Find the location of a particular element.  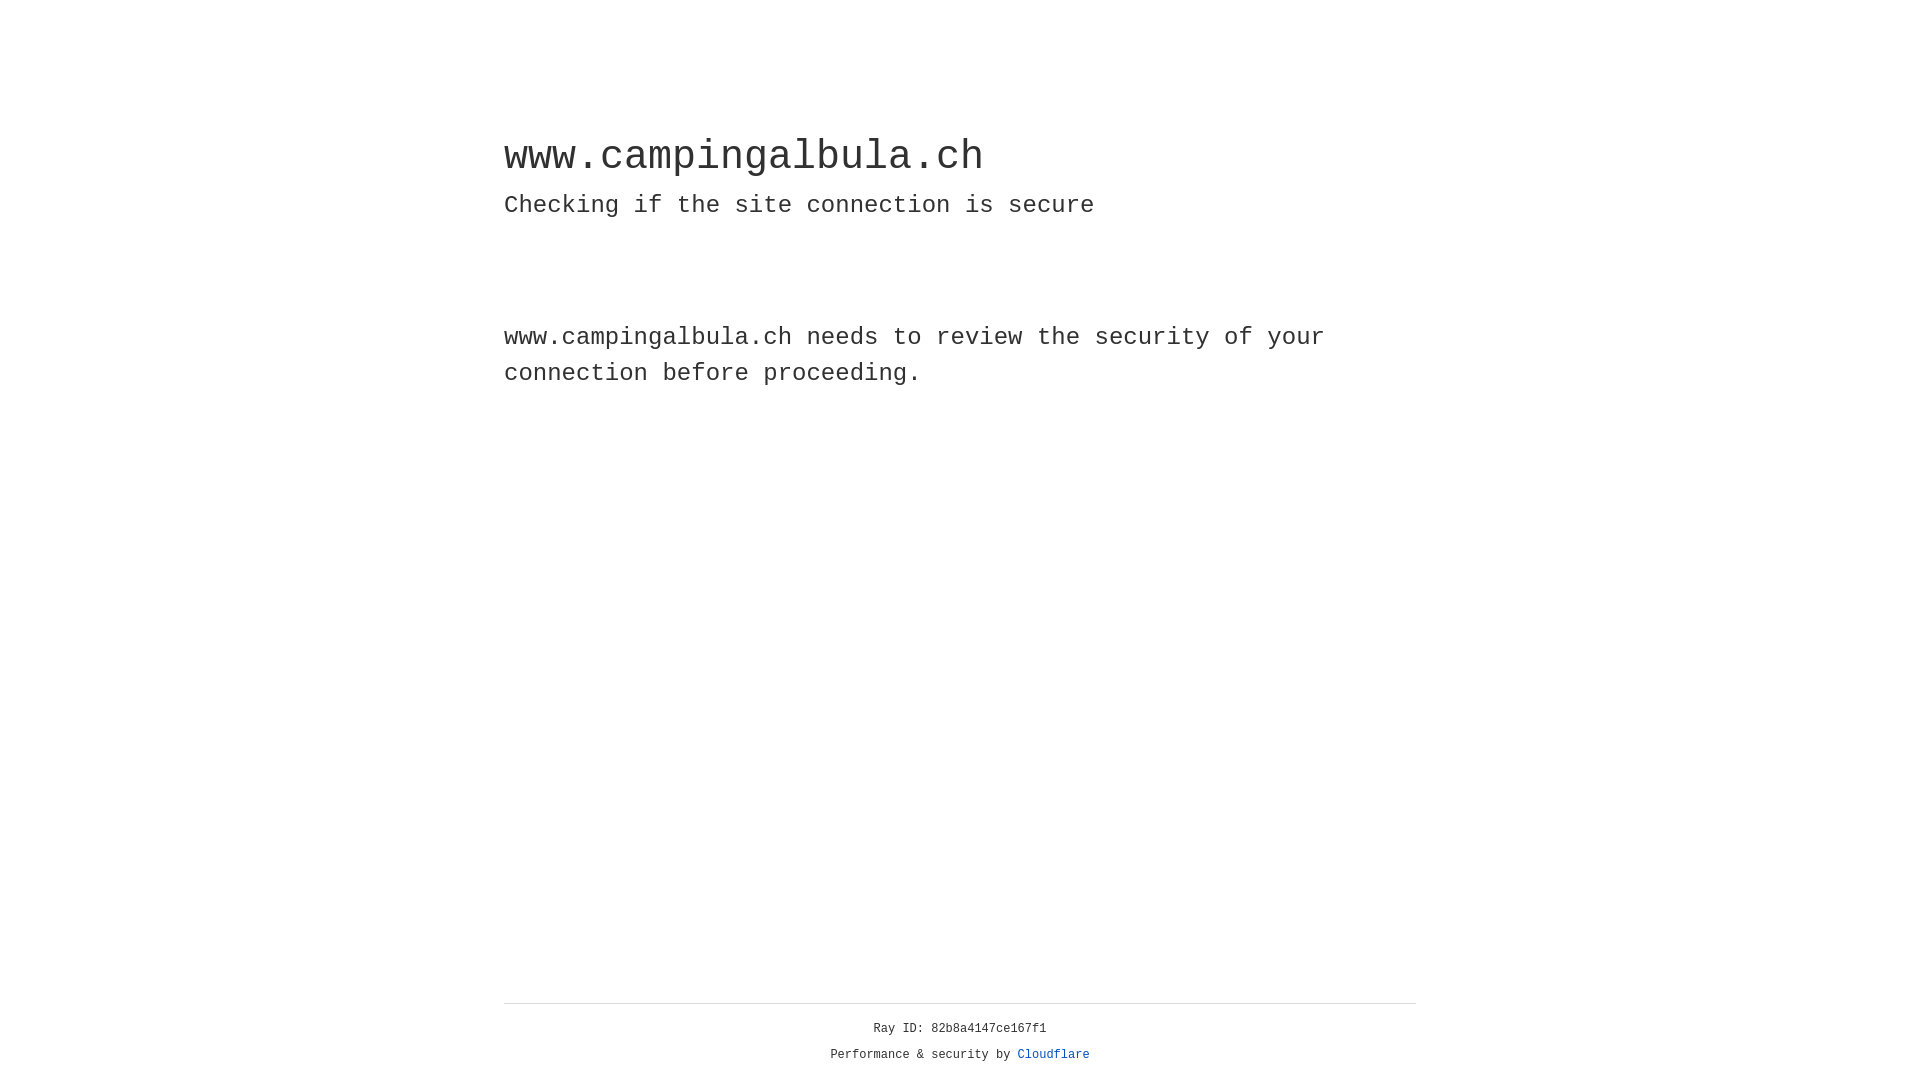

Cloudflare is located at coordinates (1054, 1055).